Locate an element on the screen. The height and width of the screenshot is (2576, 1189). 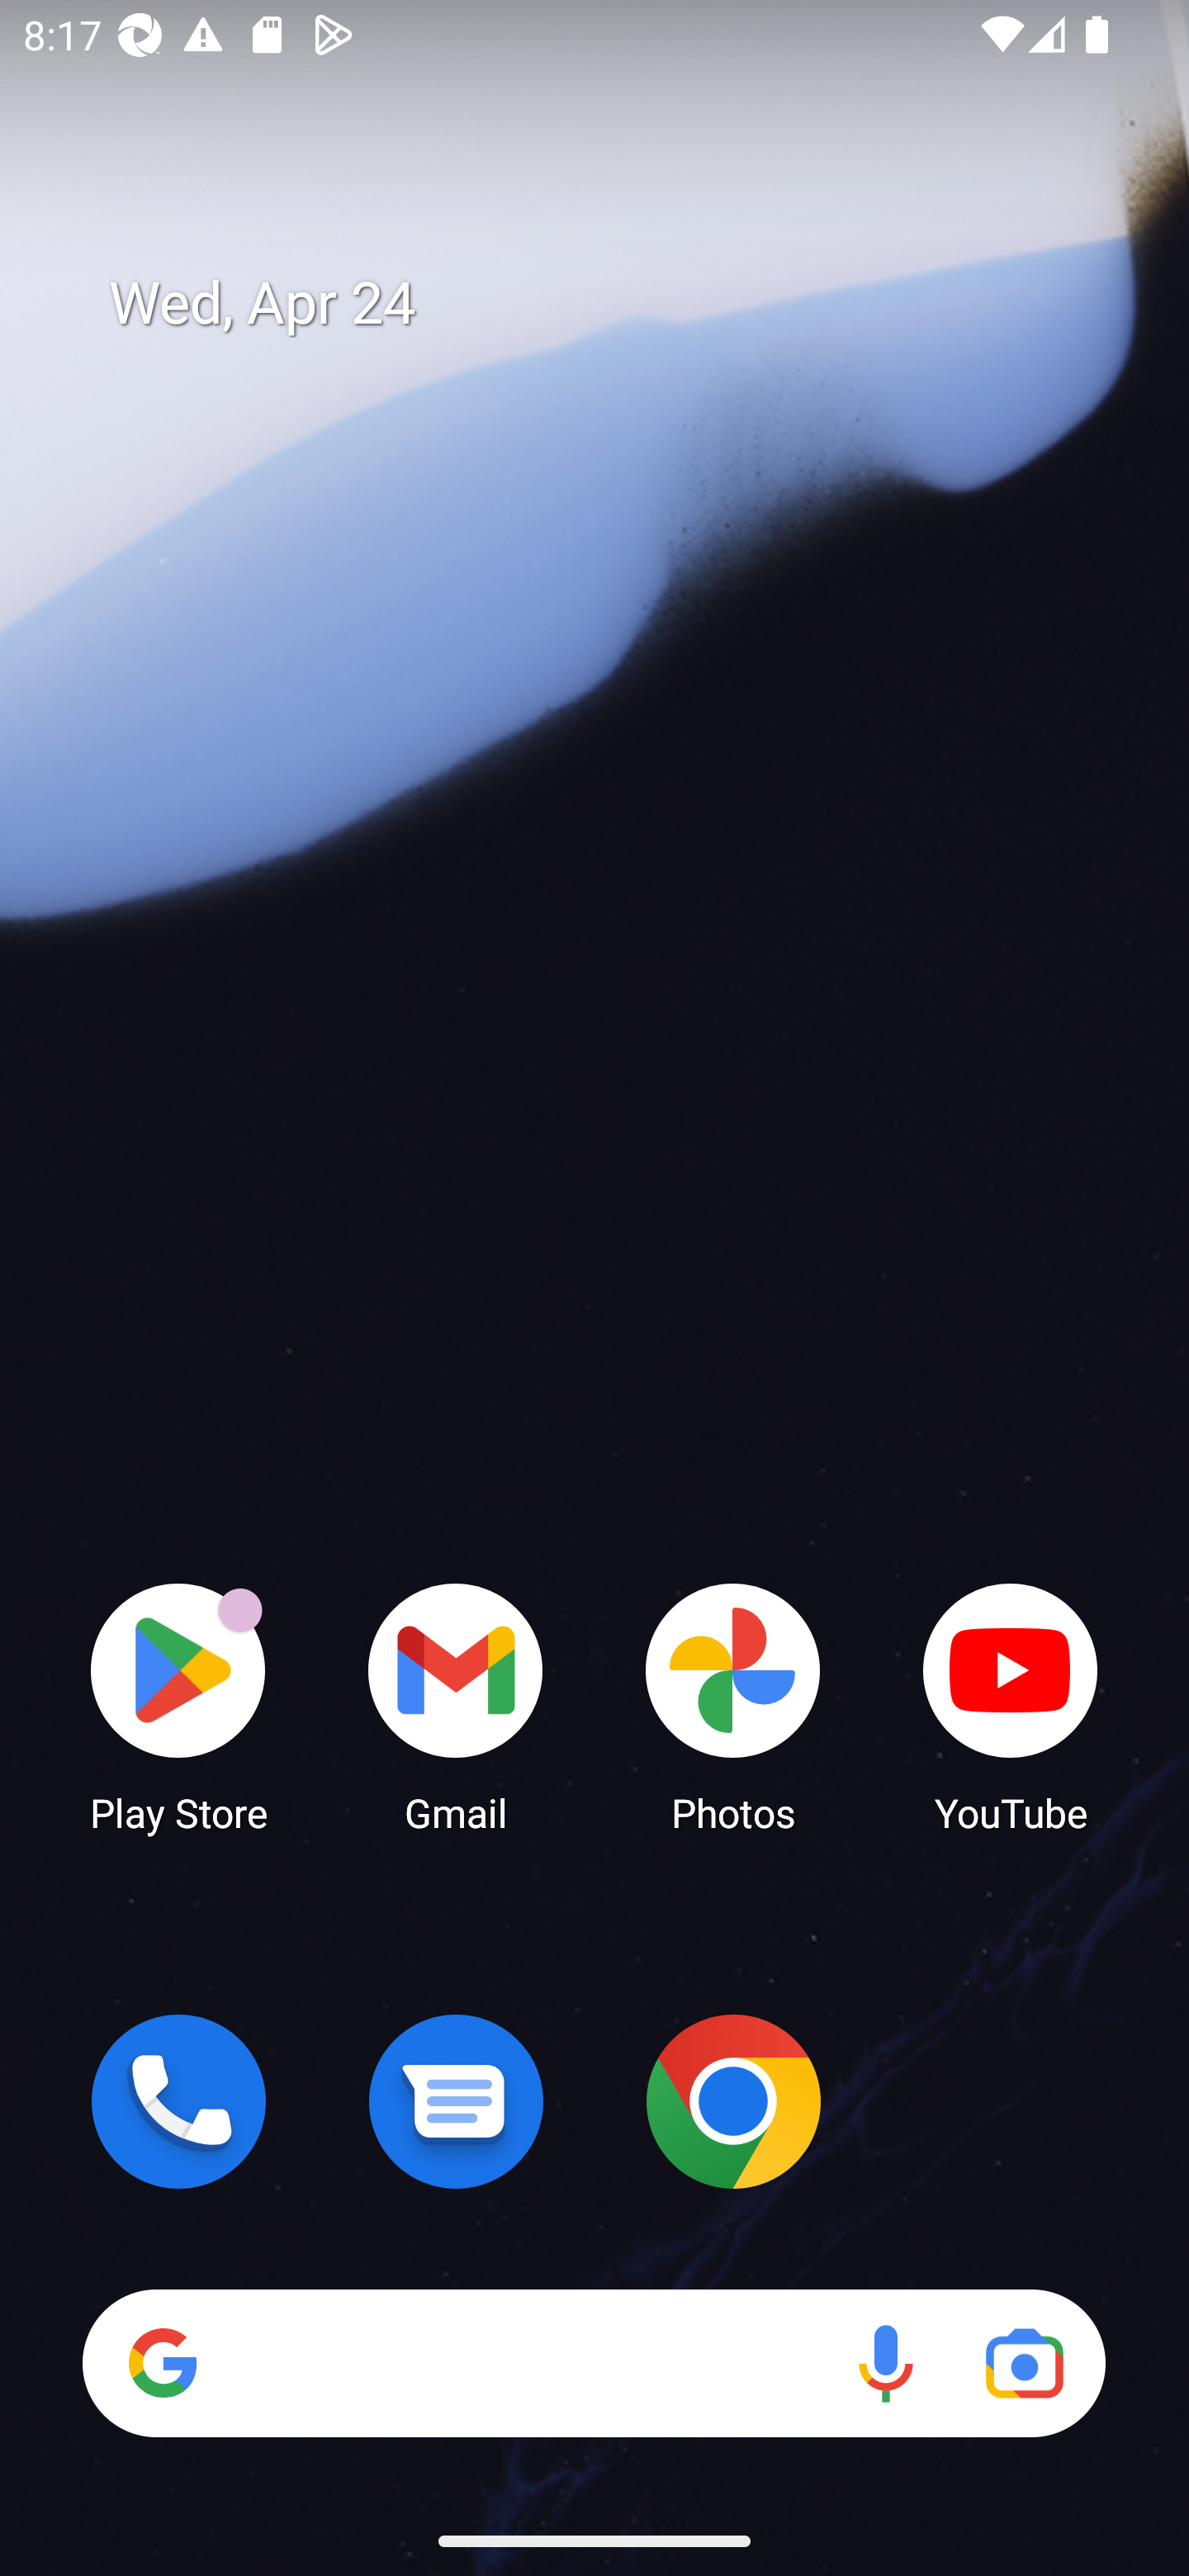
Google Lens is located at coordinates (1024, 2363).